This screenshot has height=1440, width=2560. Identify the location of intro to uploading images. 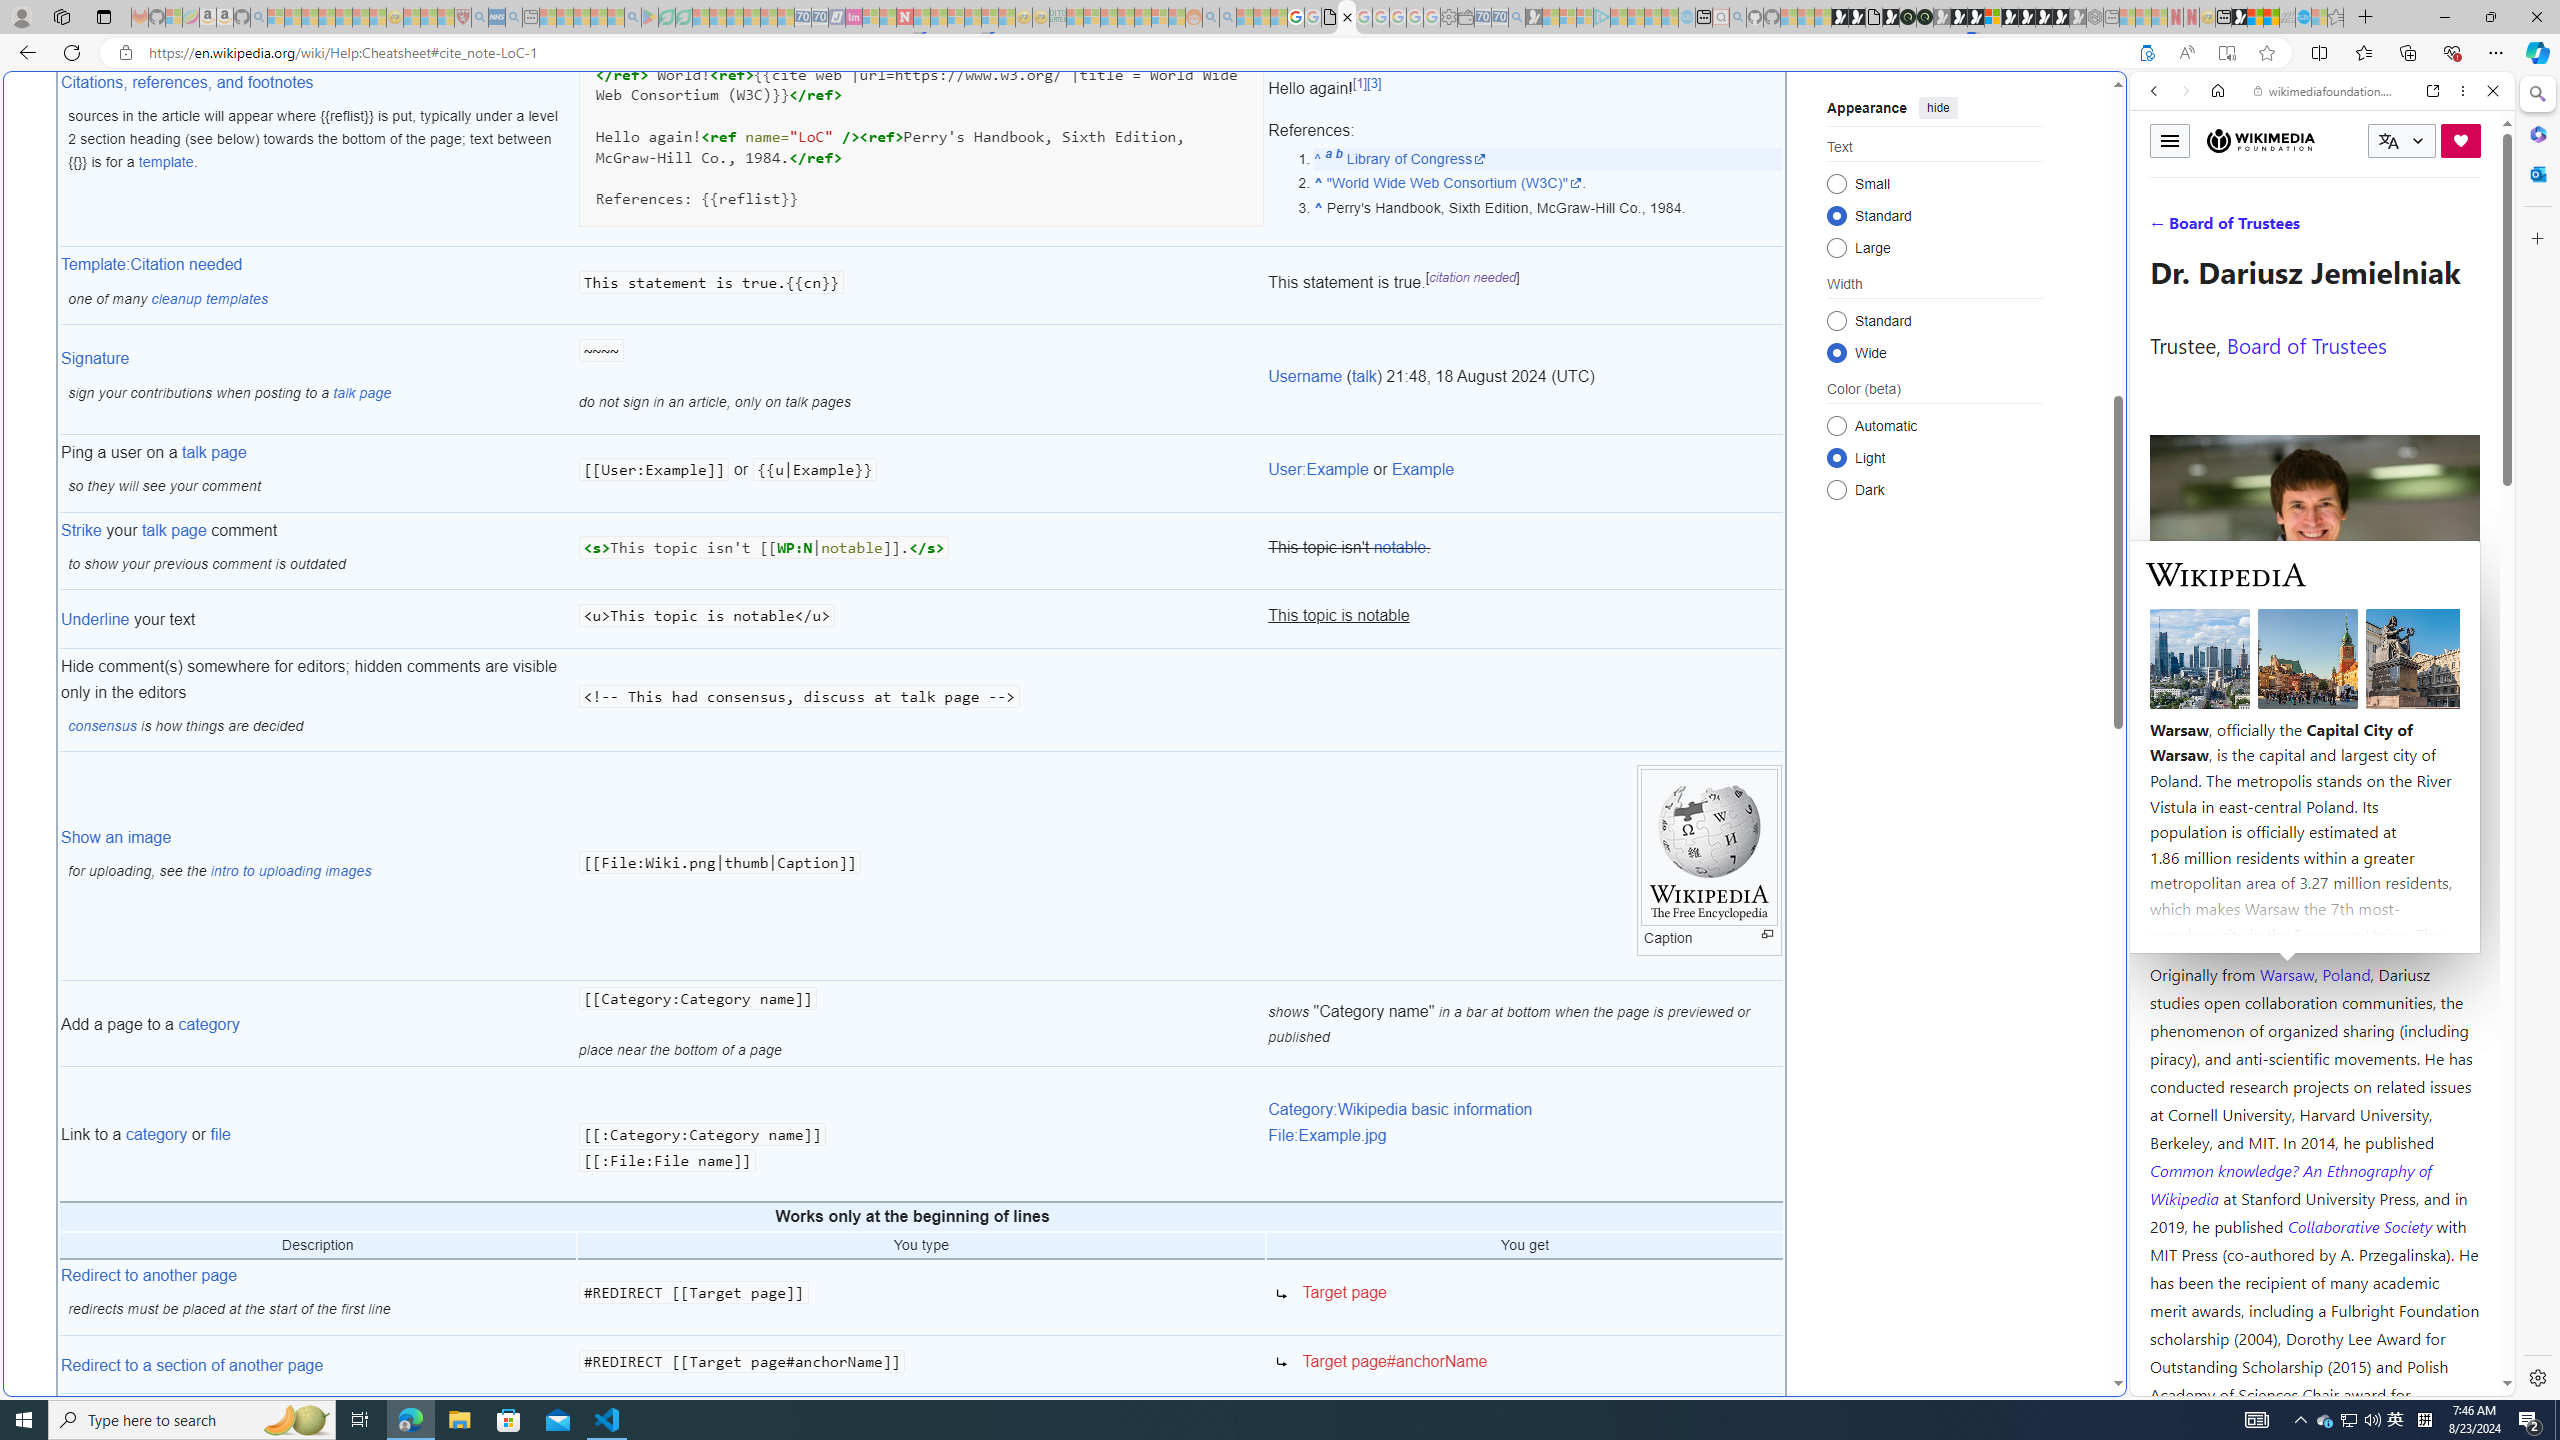
(290, 870).